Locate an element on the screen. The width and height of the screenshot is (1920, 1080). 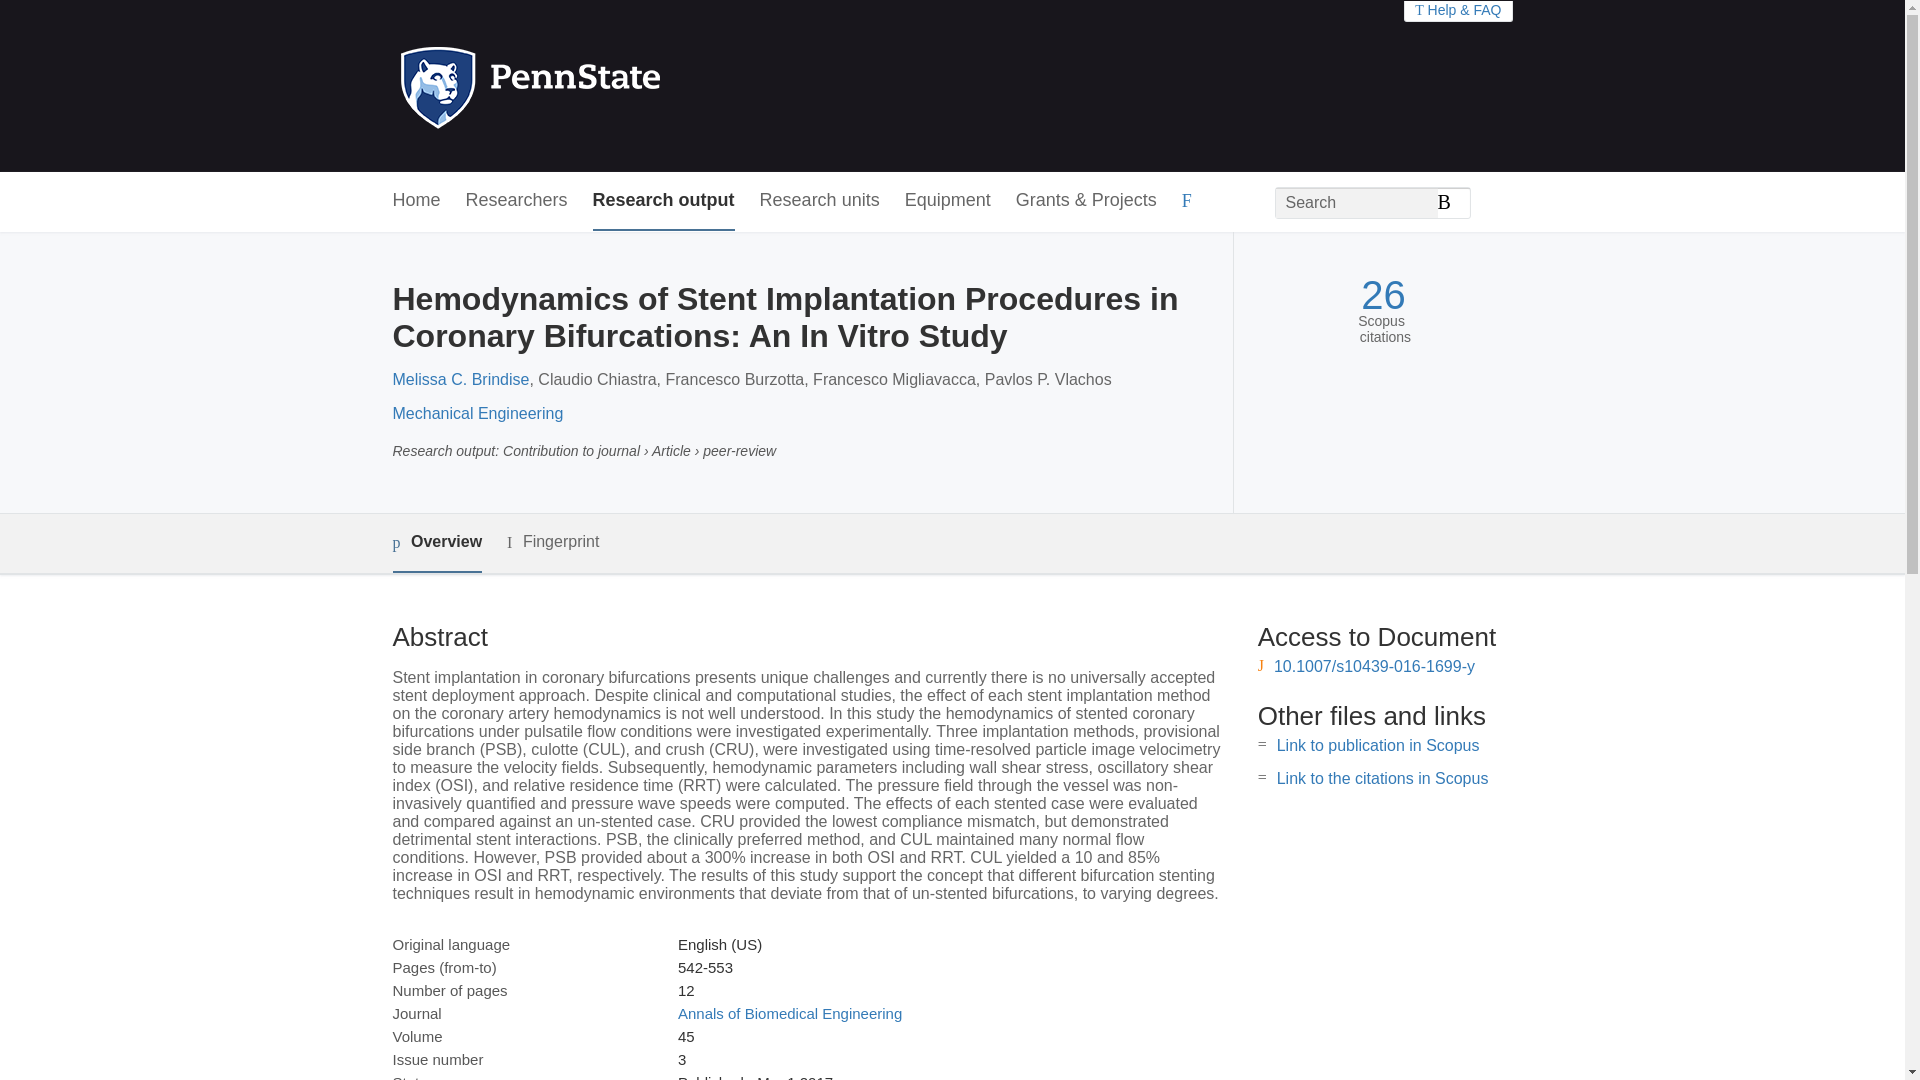
Link to publication in Scopus is located at coordinates (1378, 744).